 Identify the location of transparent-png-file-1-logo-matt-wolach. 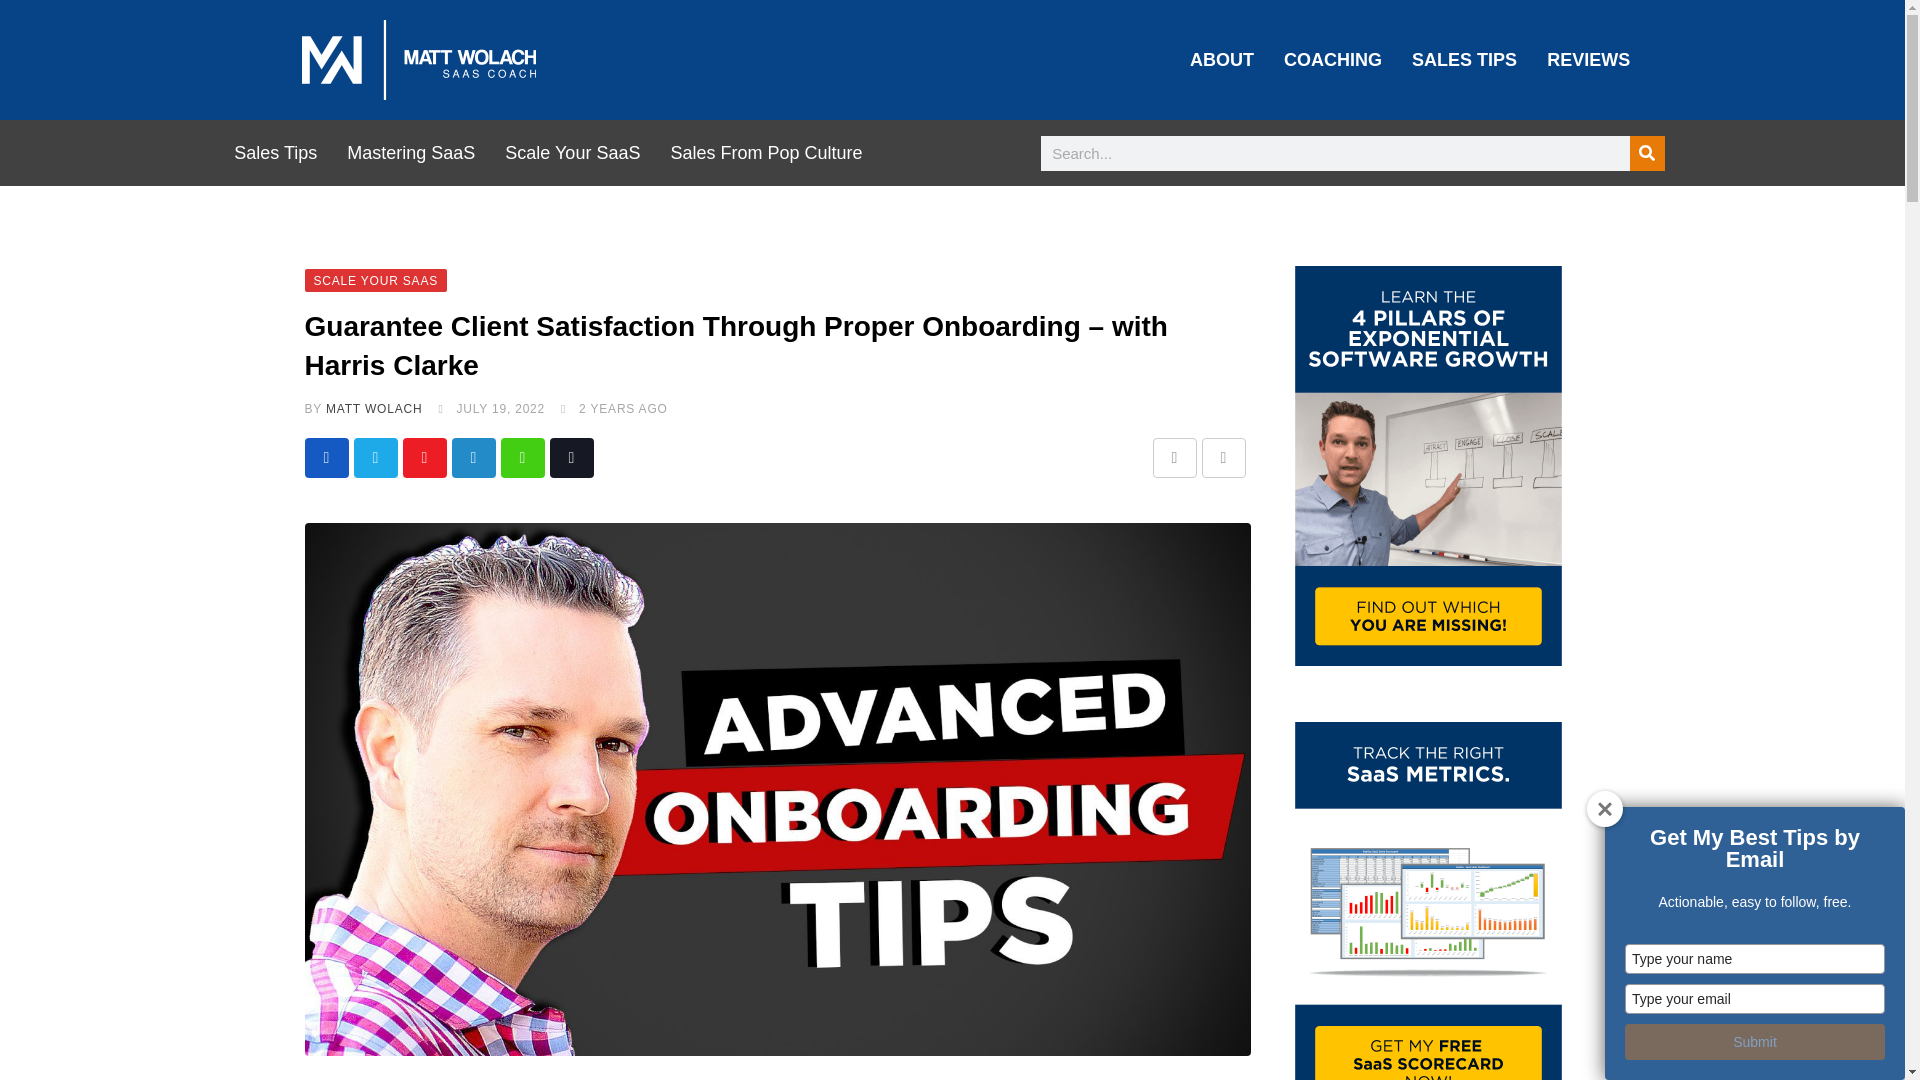
(418, 60).